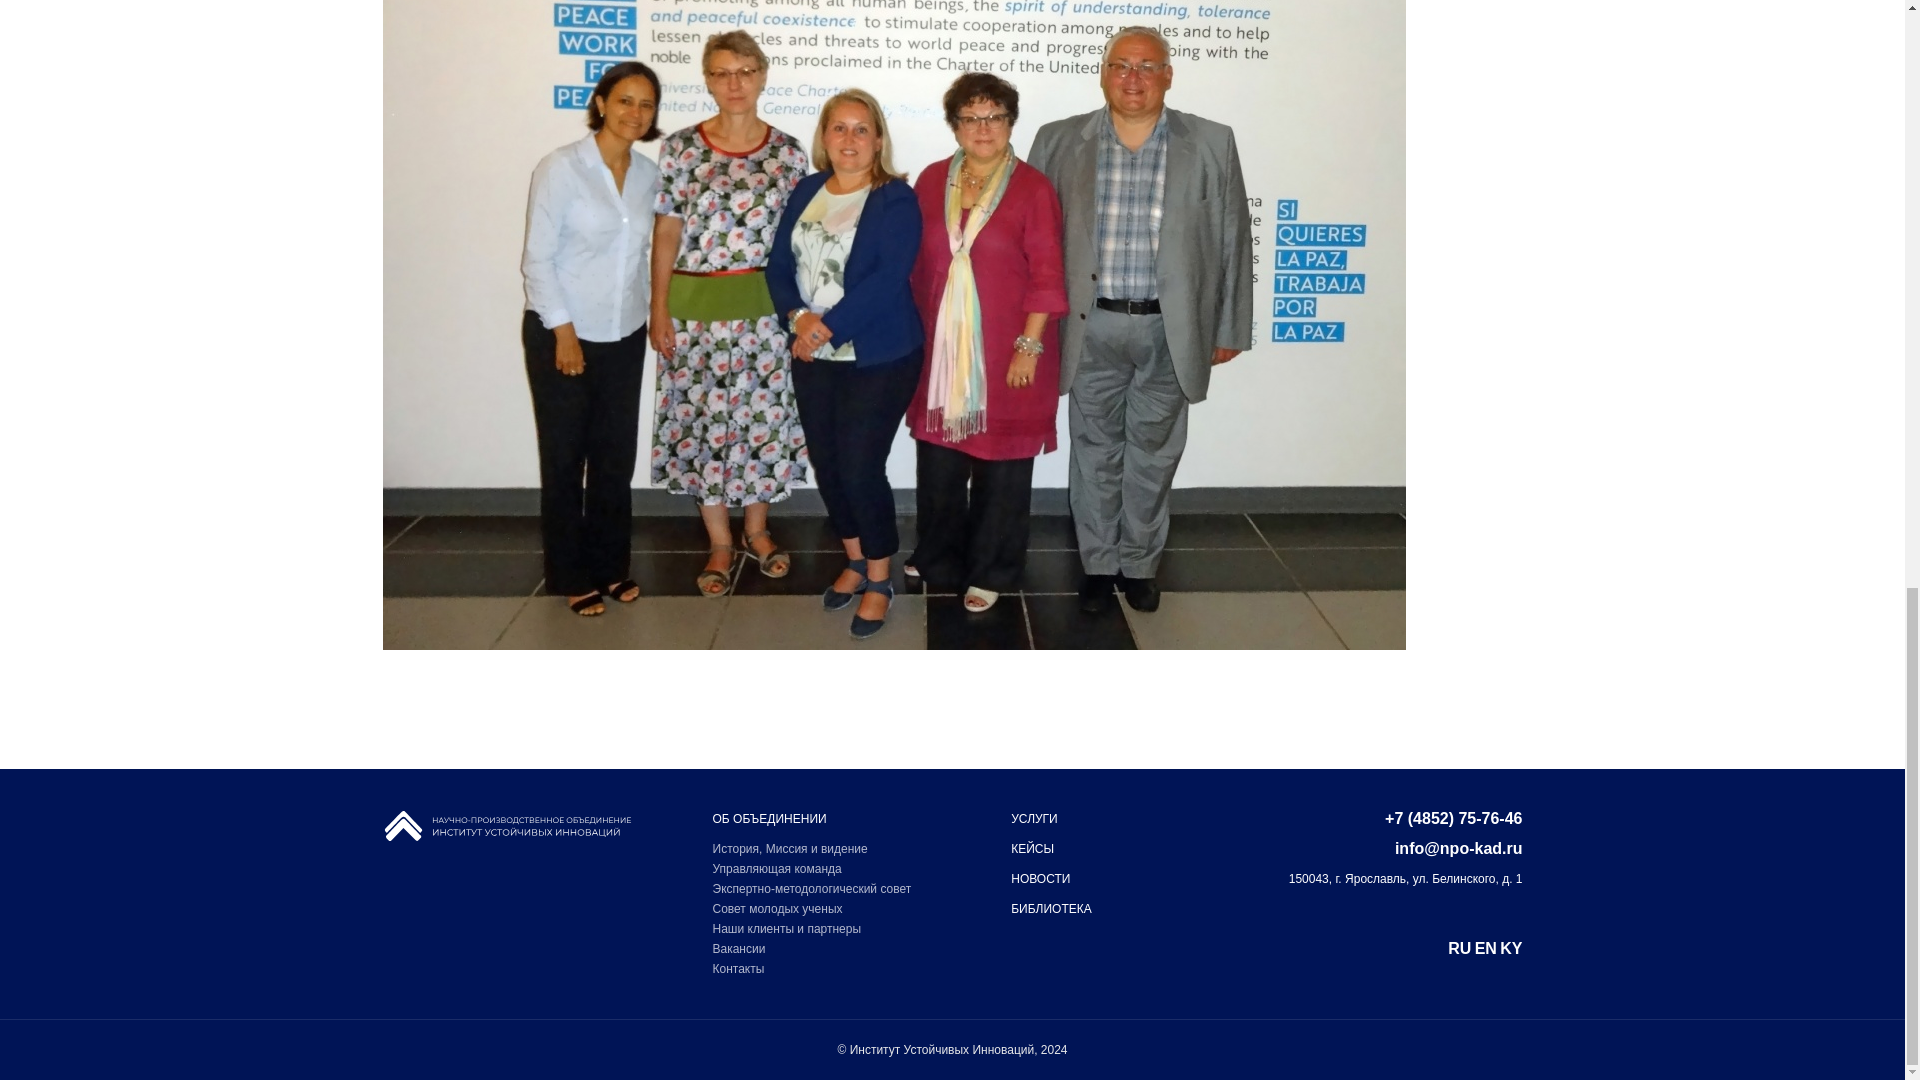  Describe the element at coordinates (1510, 948) in the screenshot. I see `KY` at that location.